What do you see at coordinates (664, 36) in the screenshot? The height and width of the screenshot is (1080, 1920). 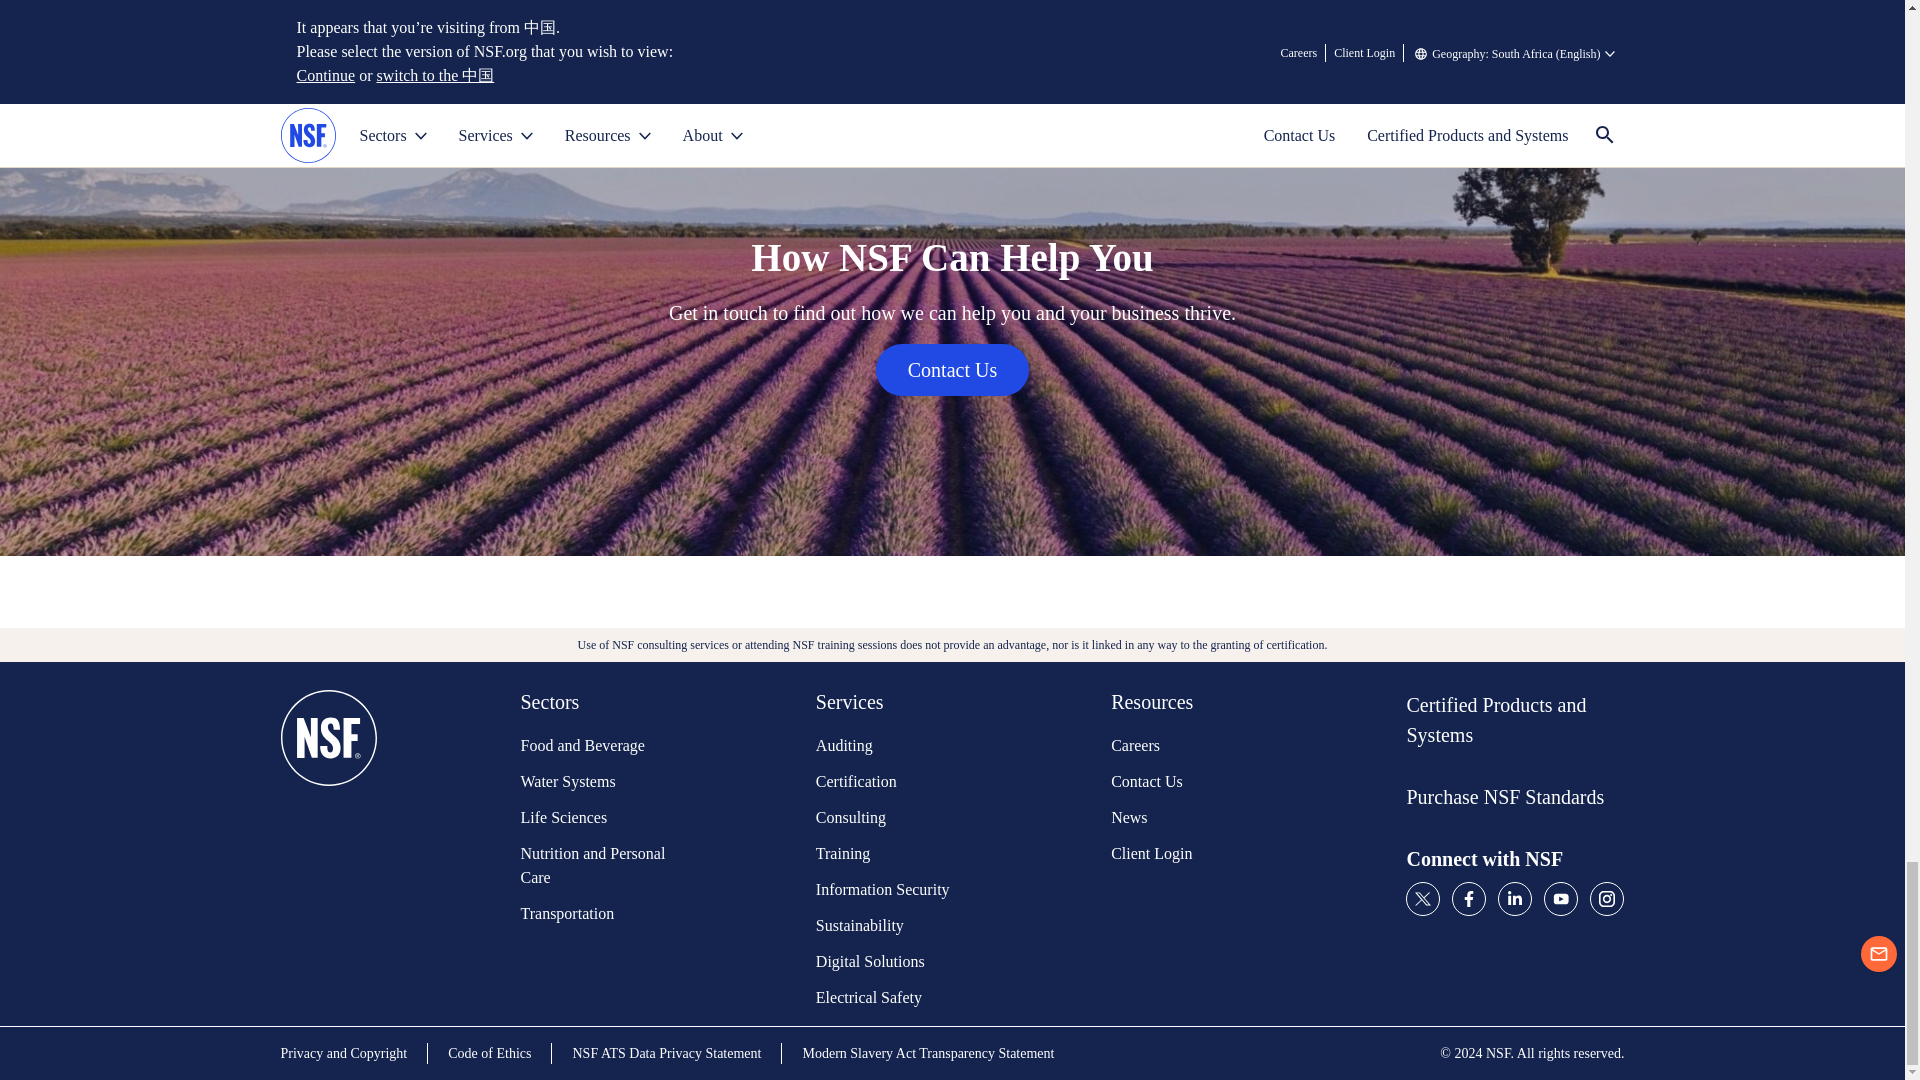 I see `Share on Twitter` at bounding box center [664, 36].